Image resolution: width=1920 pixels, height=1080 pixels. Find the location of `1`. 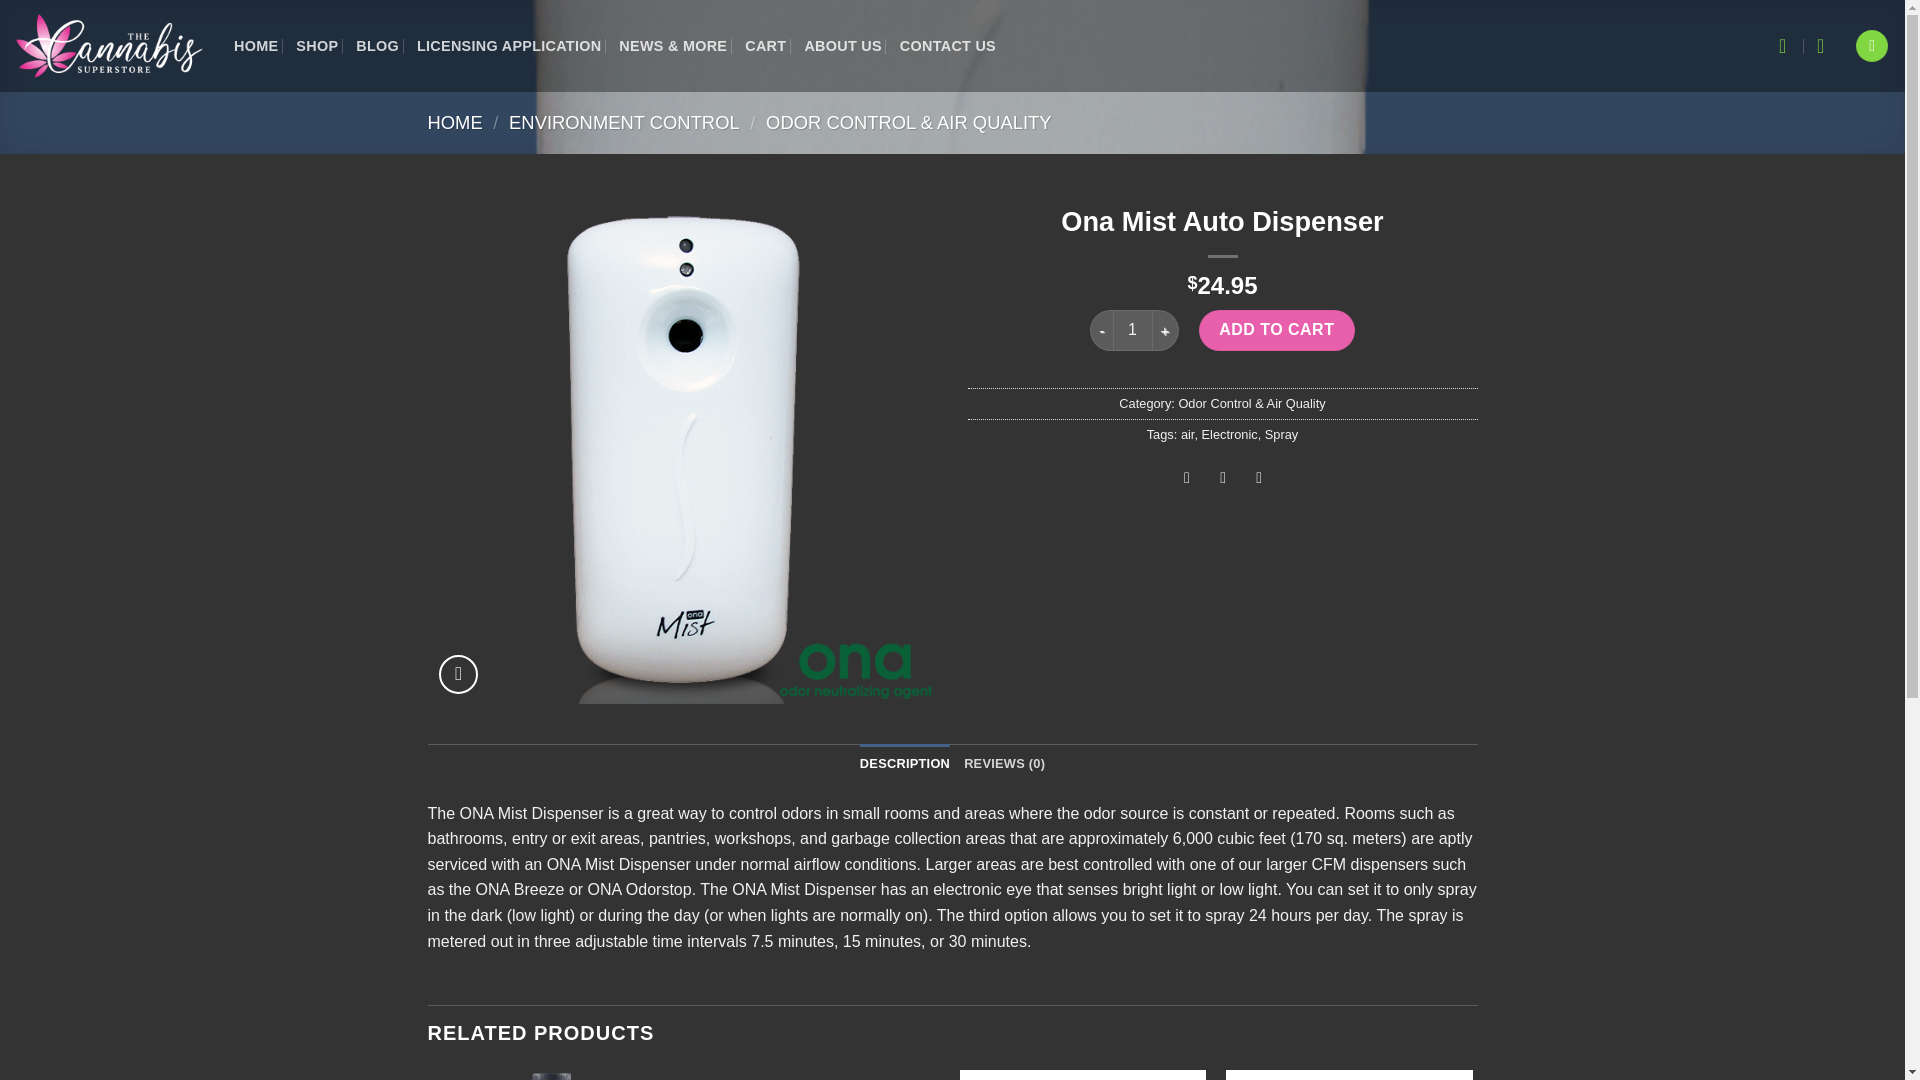

1 is located at coordinates (1133, 329).